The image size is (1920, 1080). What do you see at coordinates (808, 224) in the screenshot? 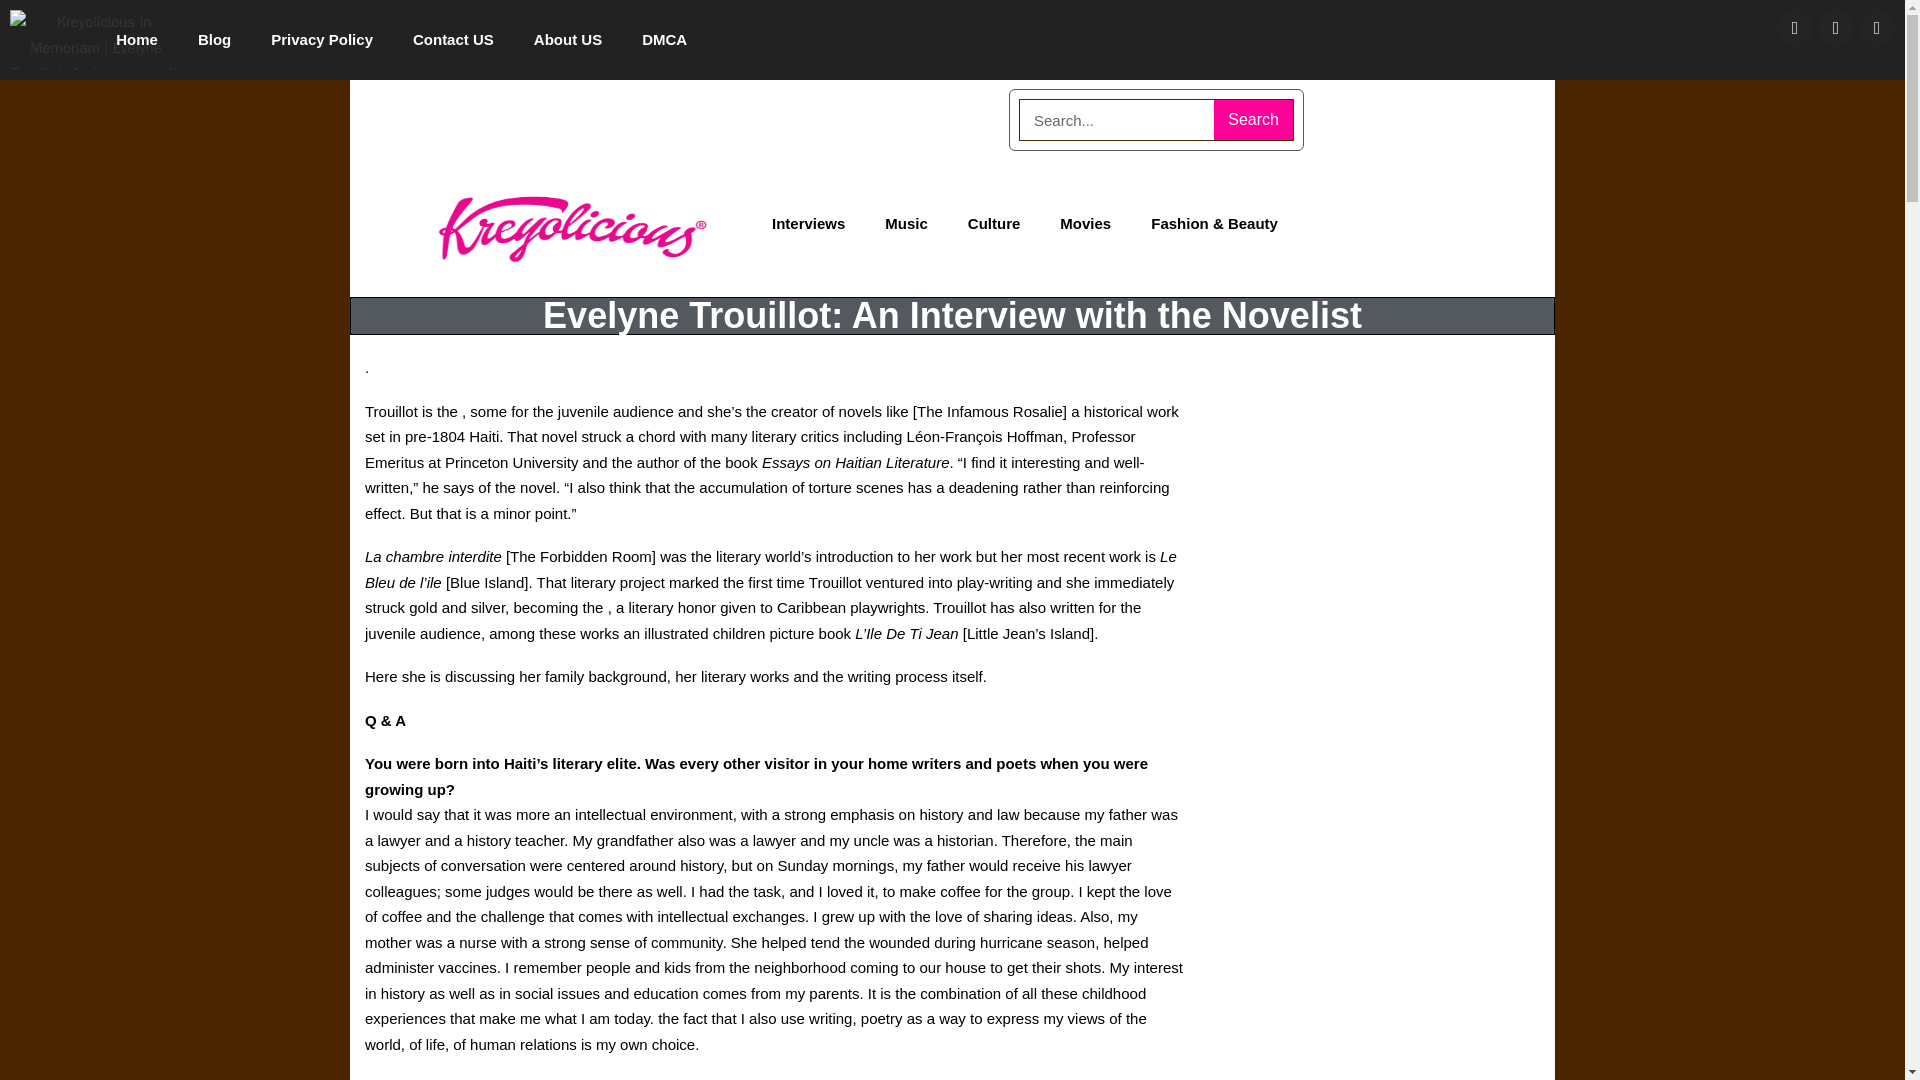
I see `Interviews` at bounding box center [808, 224].